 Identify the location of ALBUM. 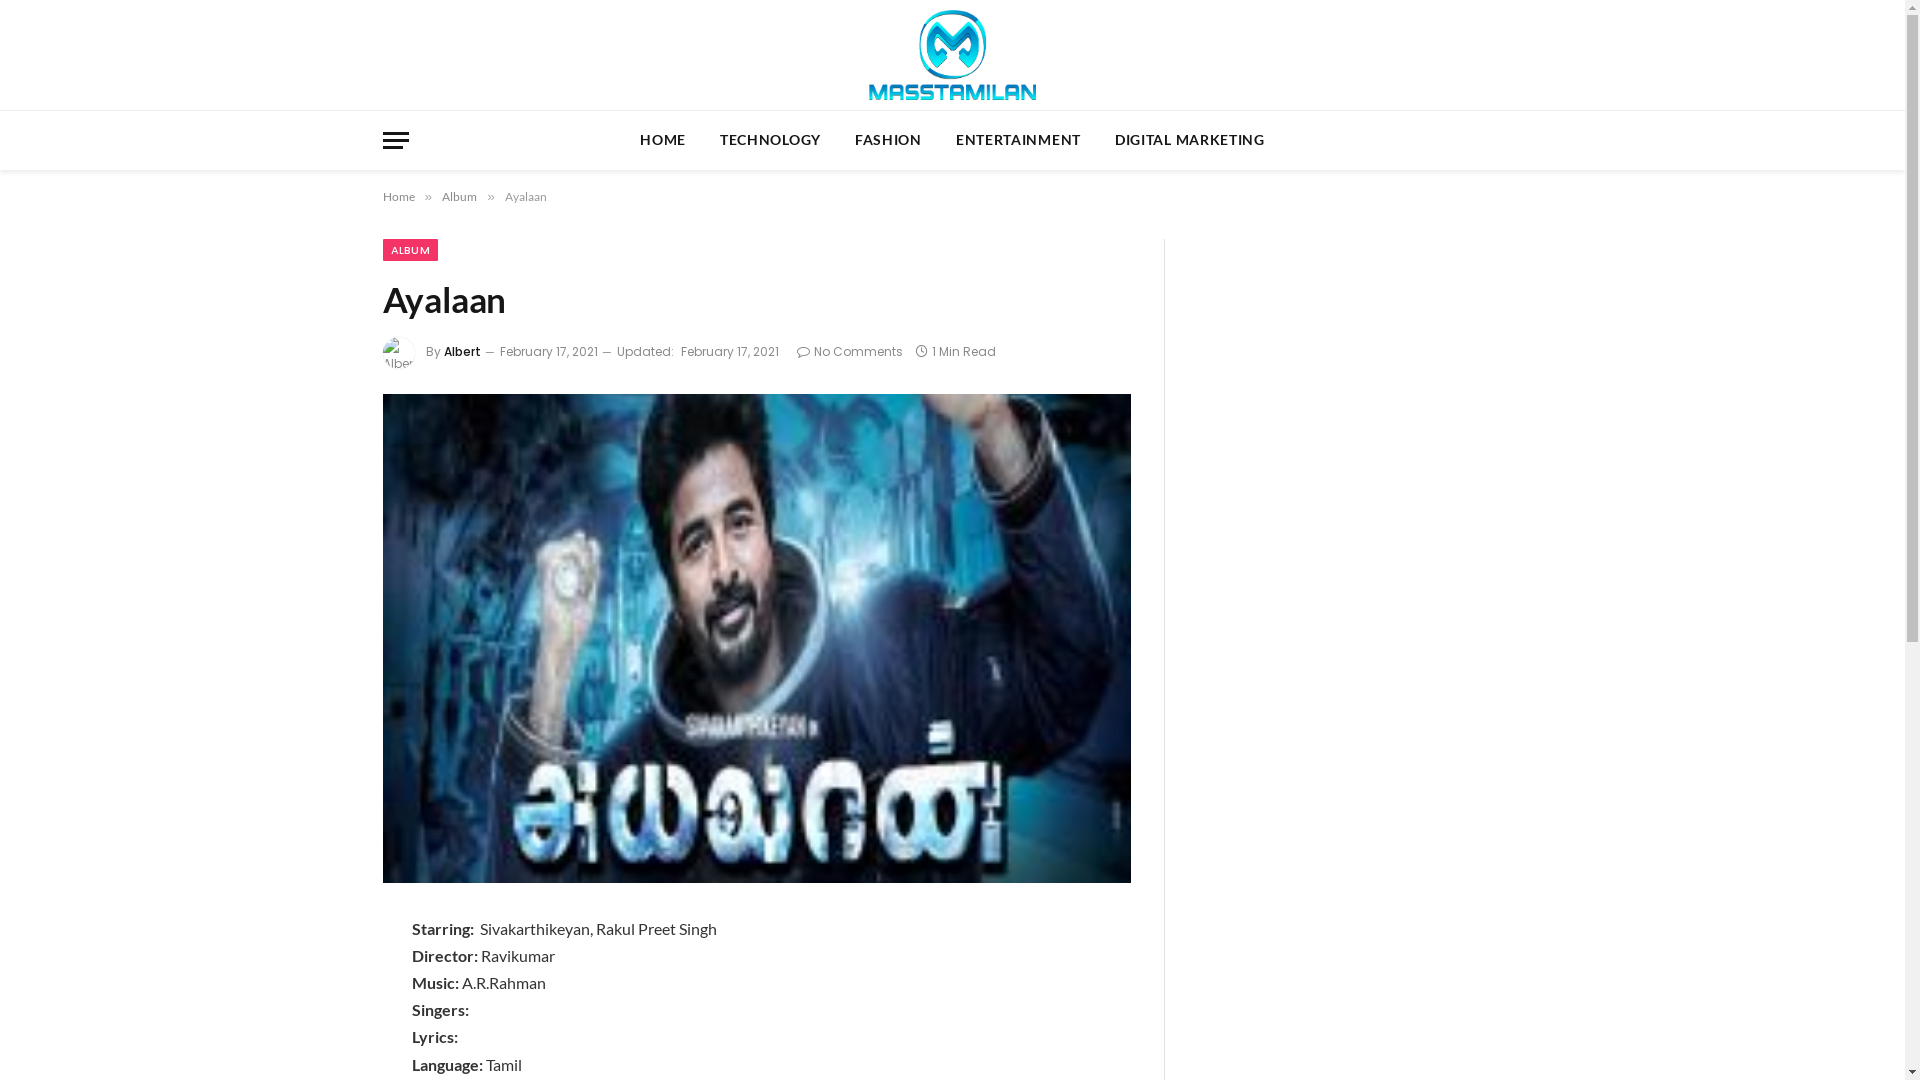
(410, 250).